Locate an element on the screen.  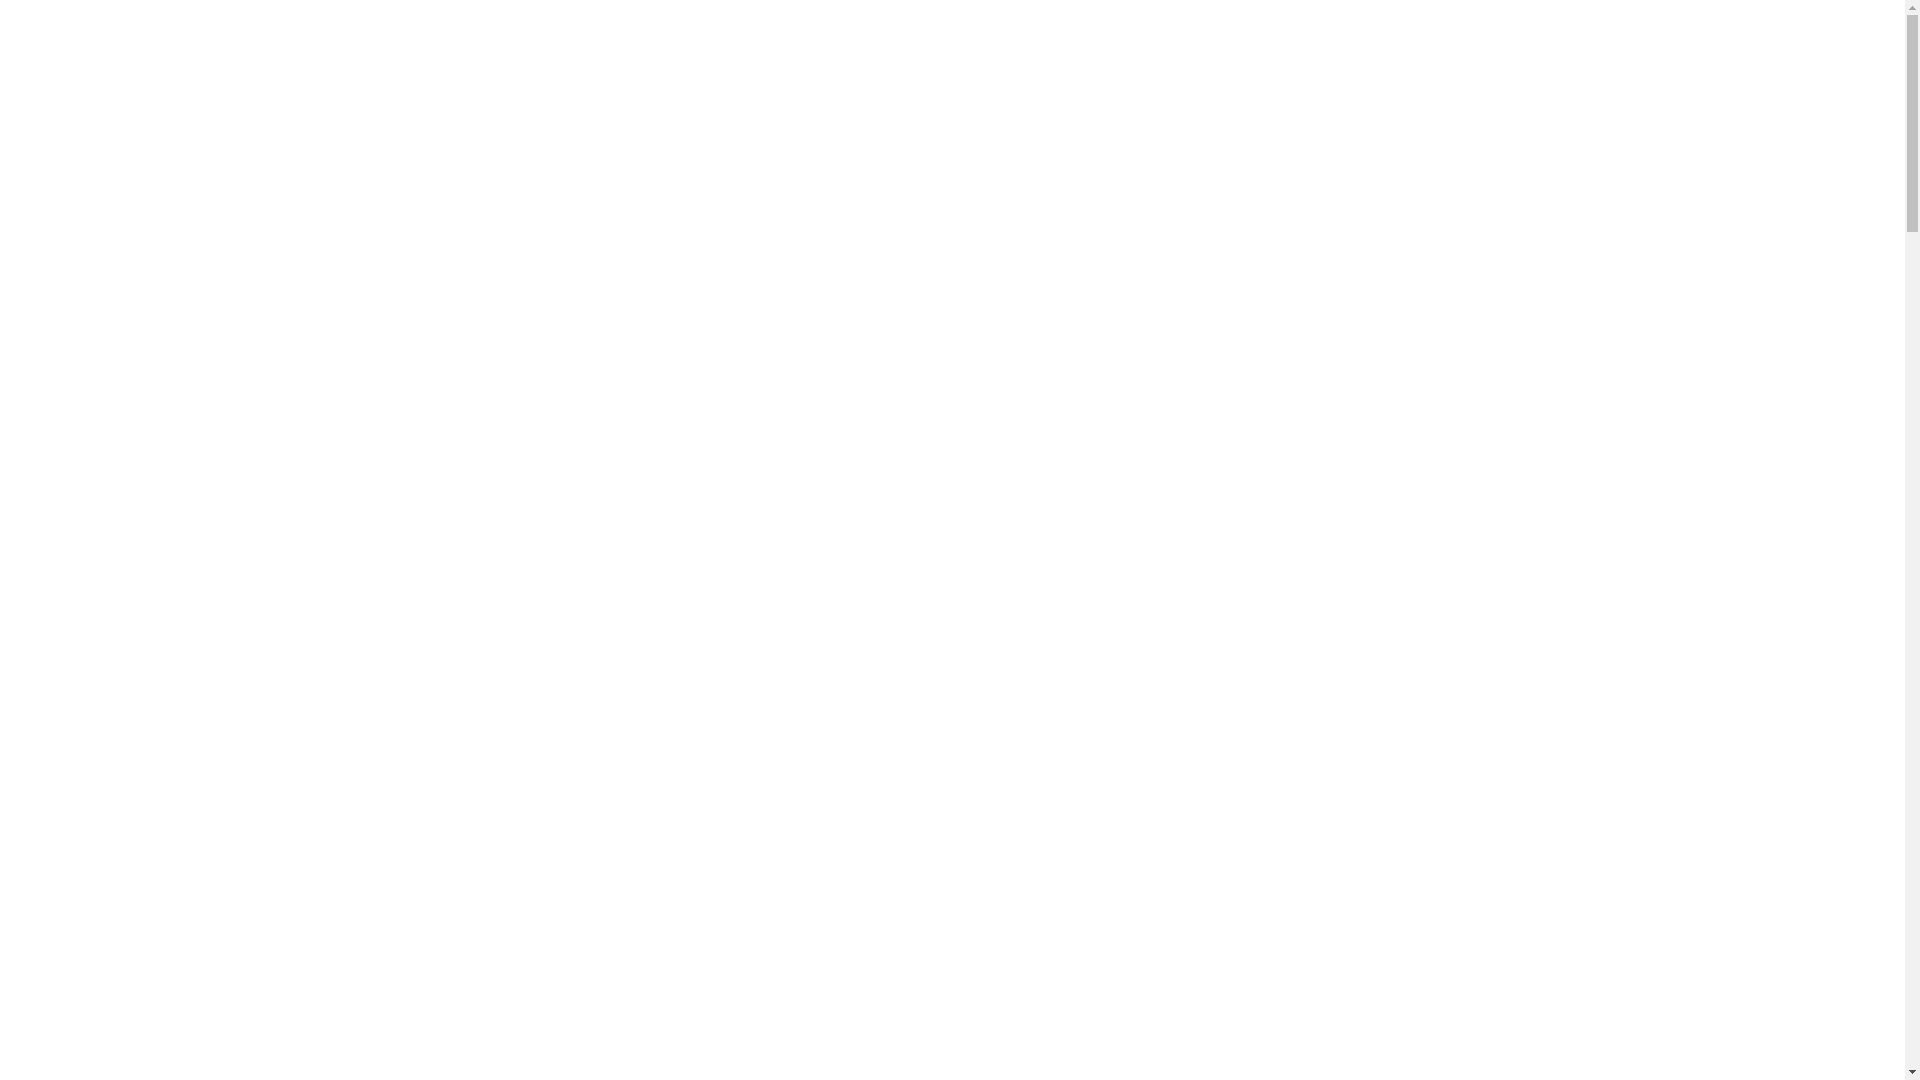
SHDB_LOGO is located at coordinates (953, 58).